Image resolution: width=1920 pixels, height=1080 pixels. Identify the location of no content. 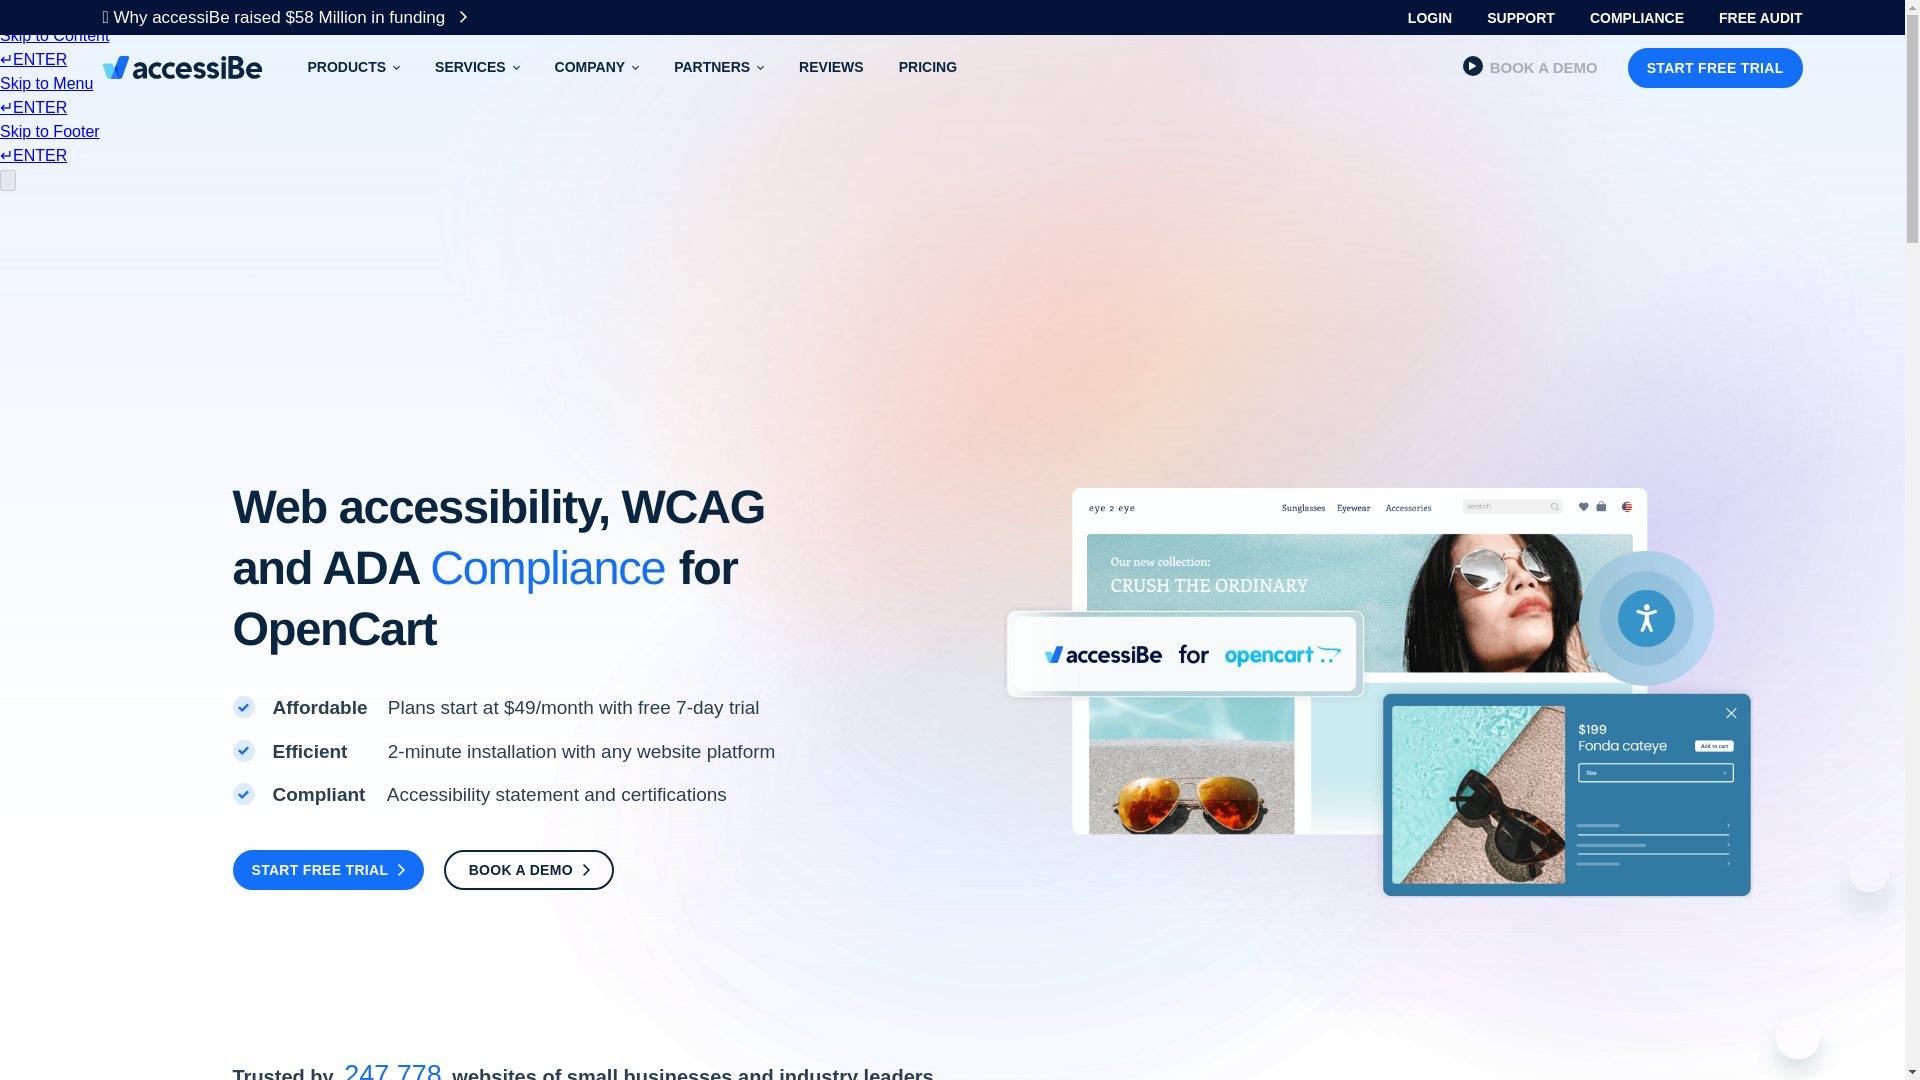
(1868, 872).